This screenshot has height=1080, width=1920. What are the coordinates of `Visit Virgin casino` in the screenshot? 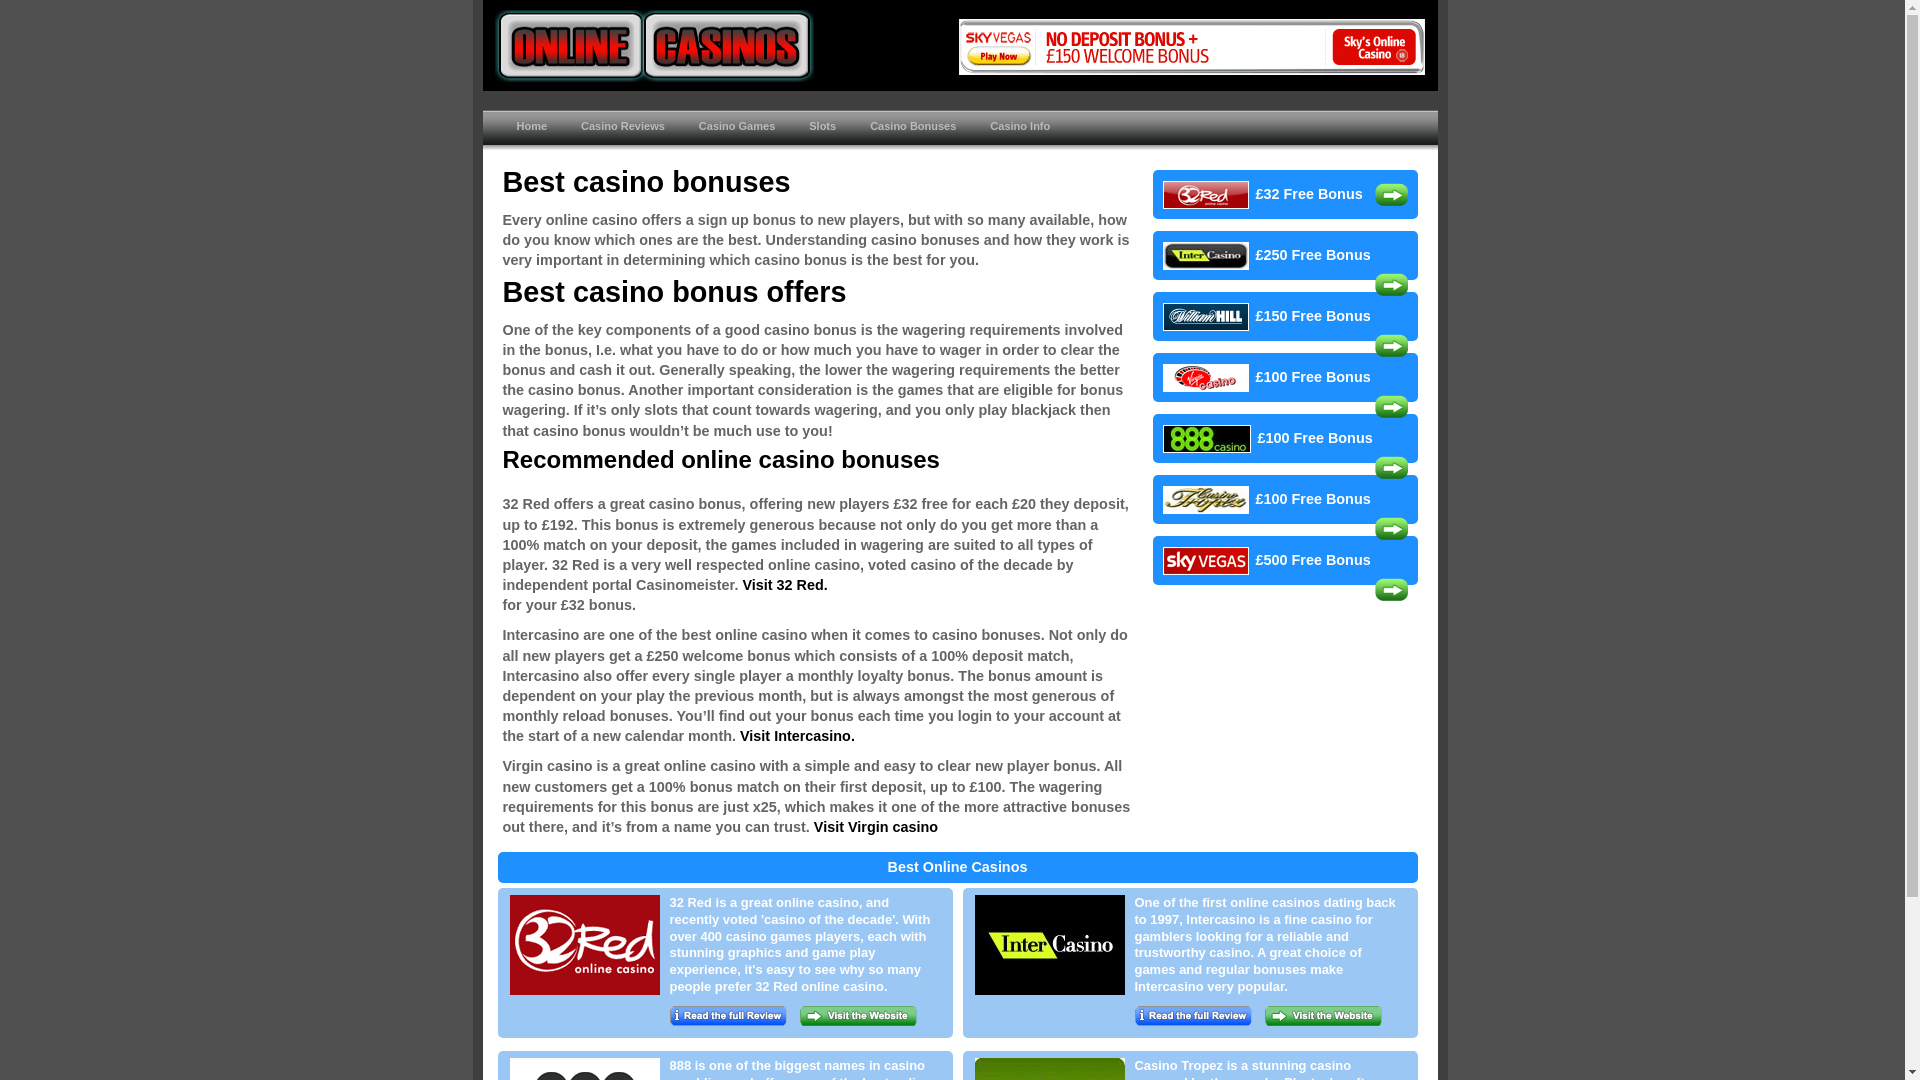 It's located at (876, 826).